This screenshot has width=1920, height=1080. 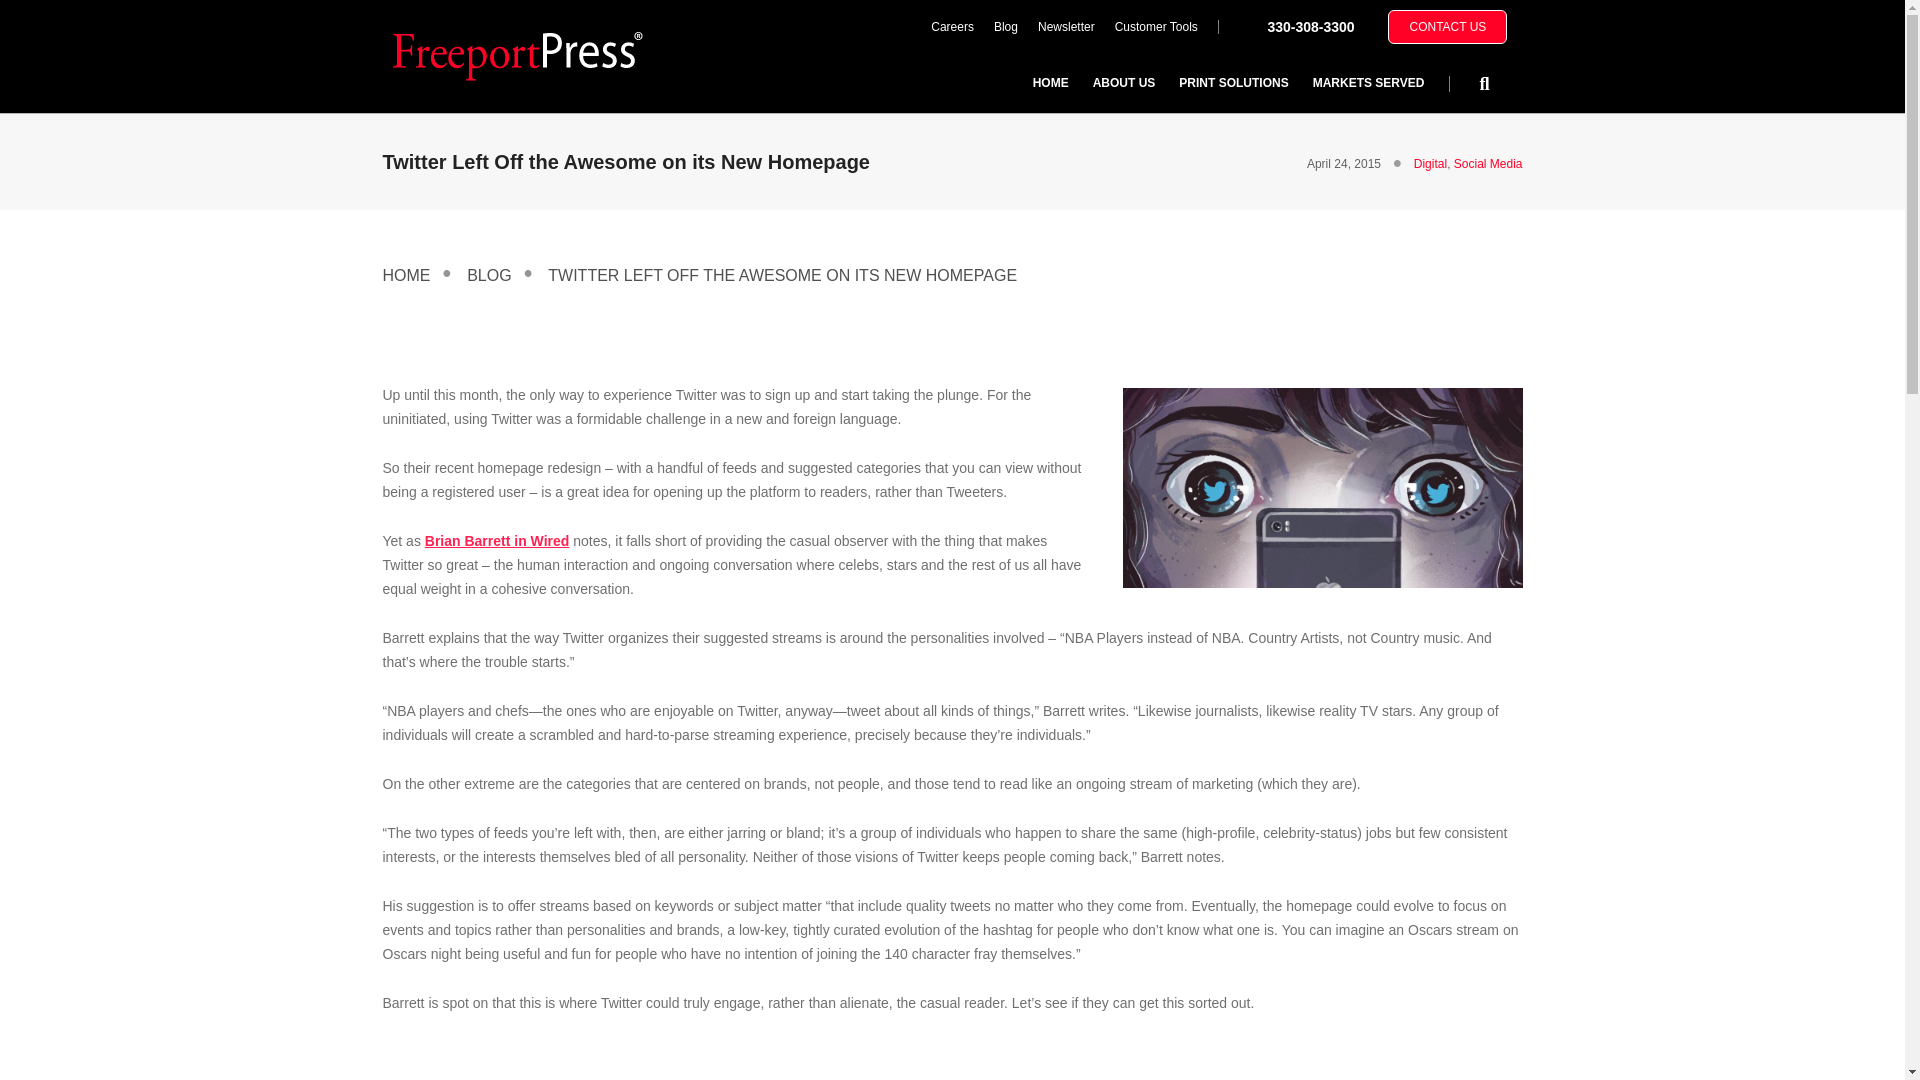 What do you see at coordinates (1448, 26) in the screenshot?
I see `CONTACT US` at bounding box center [1448, 26].